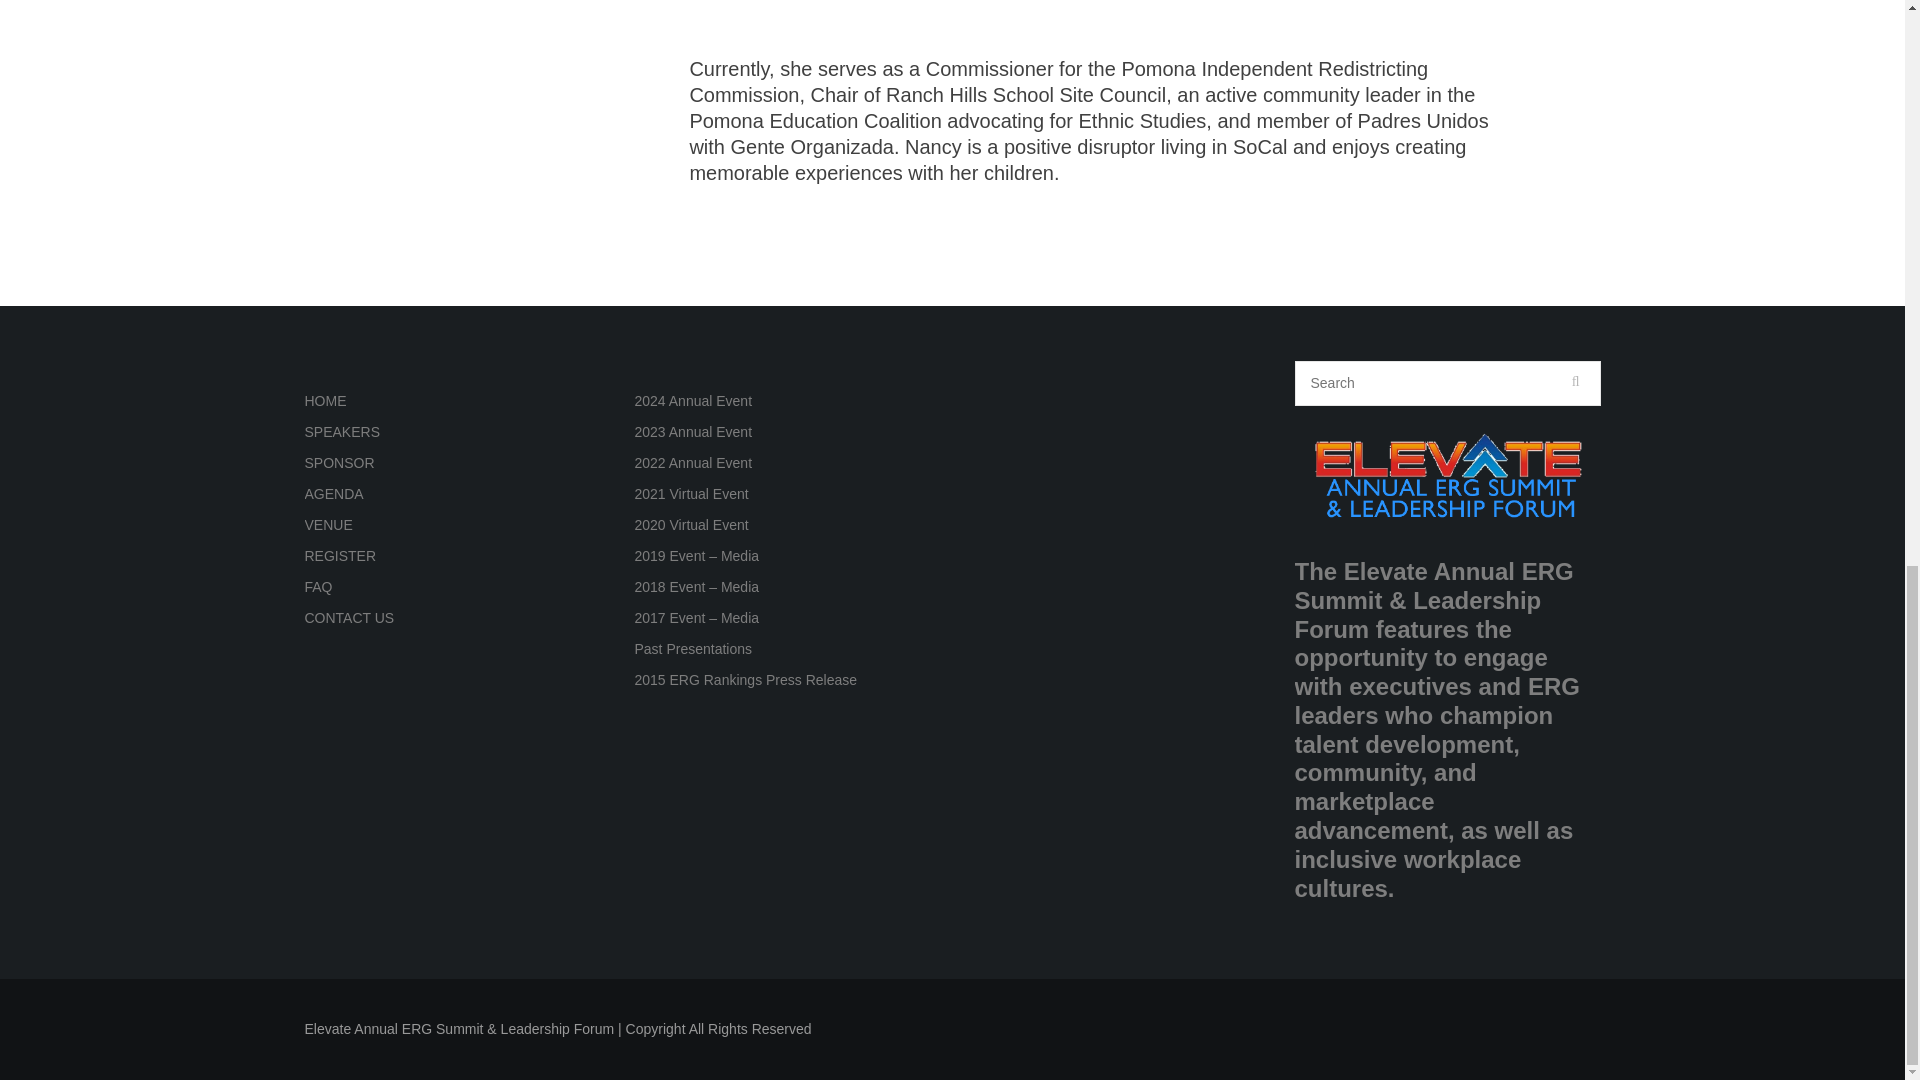  I want to click on Past Presentations, so click(692, 648).